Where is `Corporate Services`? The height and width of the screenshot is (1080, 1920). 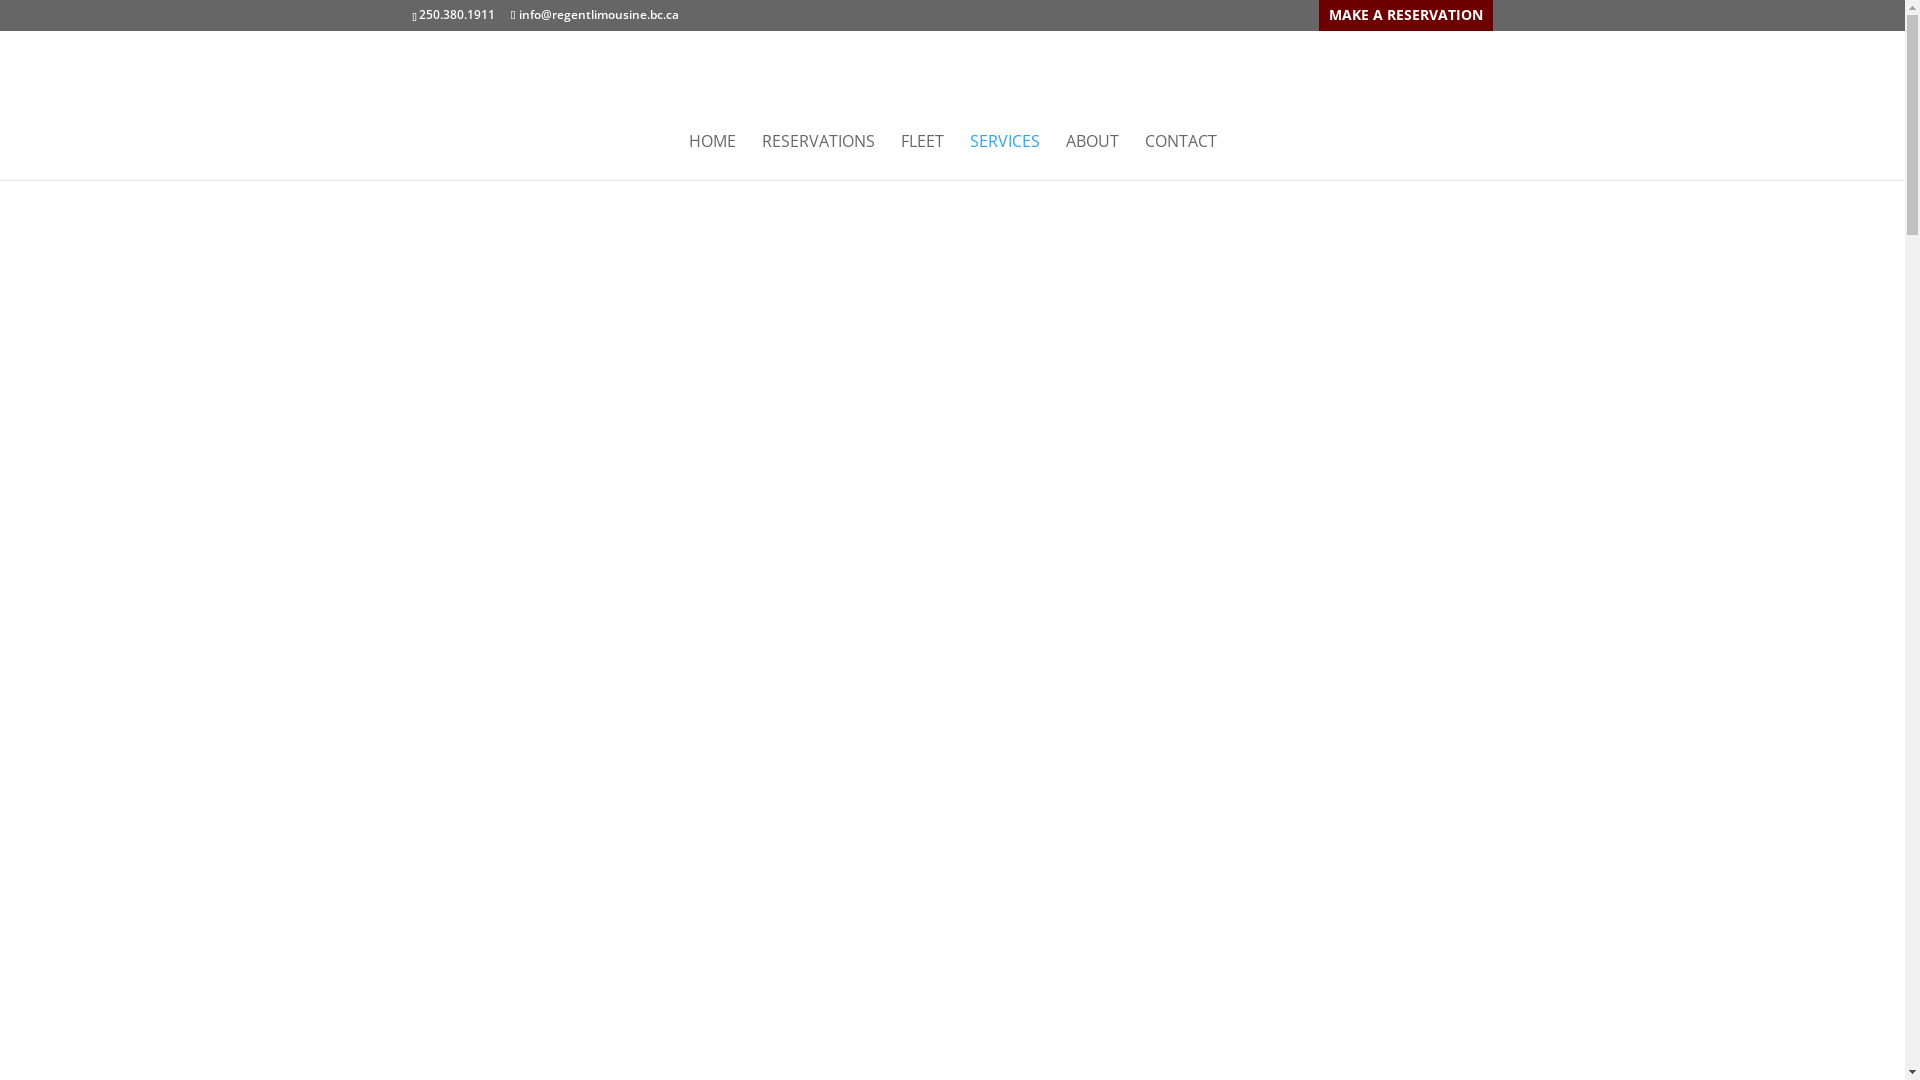
Corporate Services is located at coordinates (613, 656).